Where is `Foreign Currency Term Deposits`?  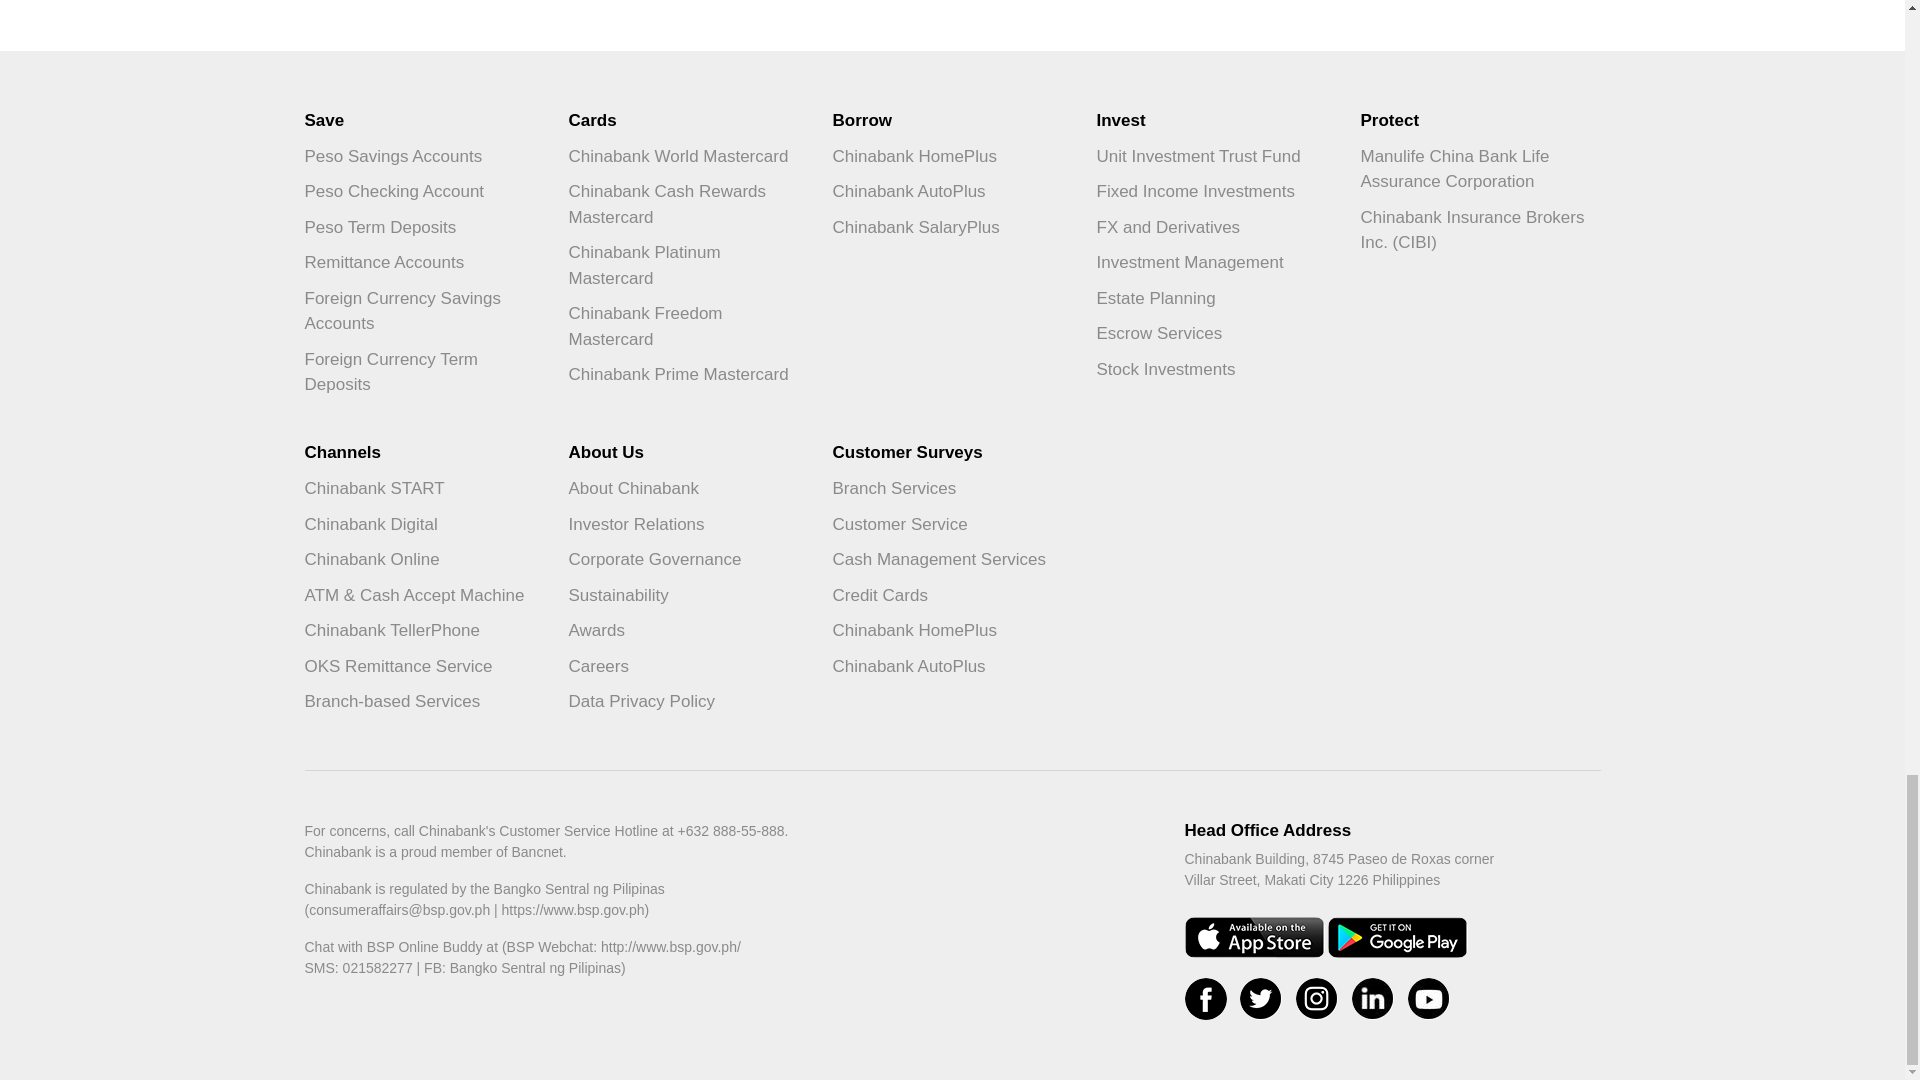 Foreign Currency Term Deposits is located at coordinates (423, 372).